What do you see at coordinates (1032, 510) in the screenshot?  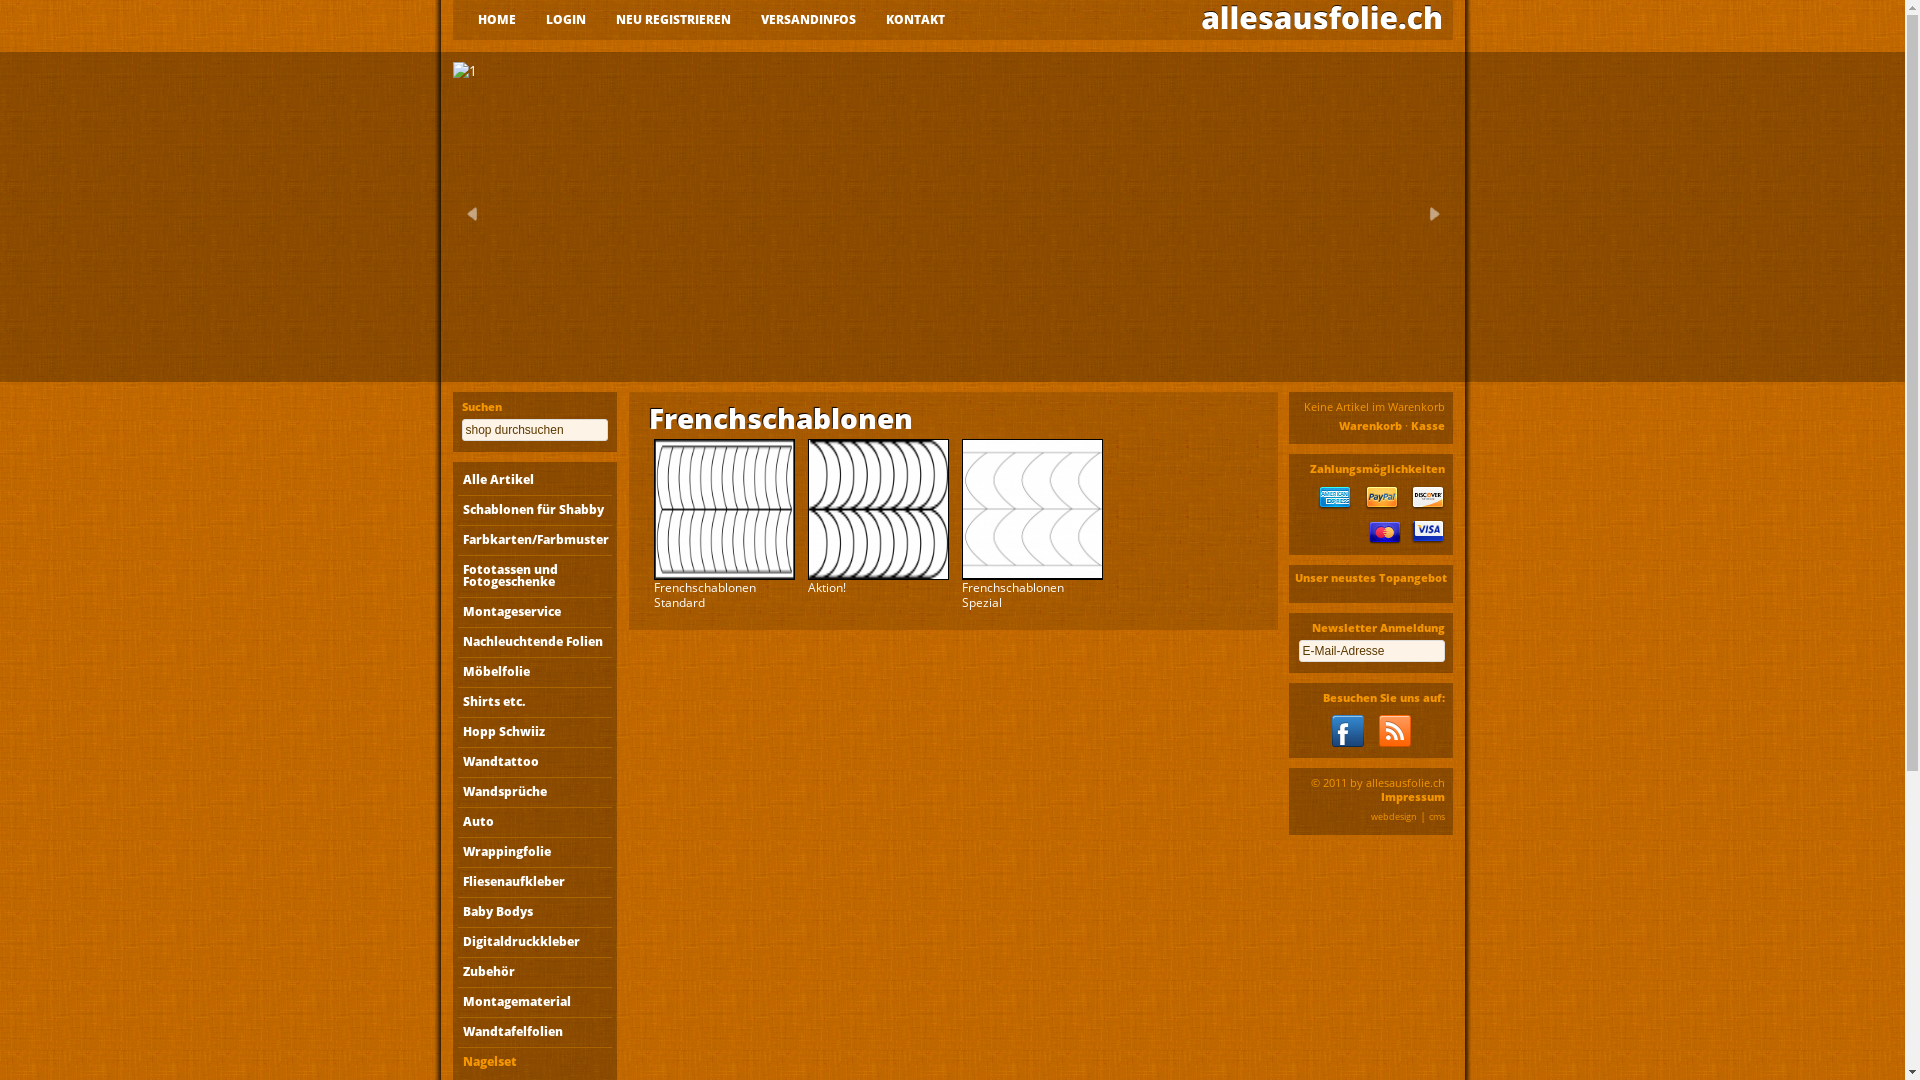 I see ` Frenchschablonen Spezial ` at bounding box center [1032, 510].